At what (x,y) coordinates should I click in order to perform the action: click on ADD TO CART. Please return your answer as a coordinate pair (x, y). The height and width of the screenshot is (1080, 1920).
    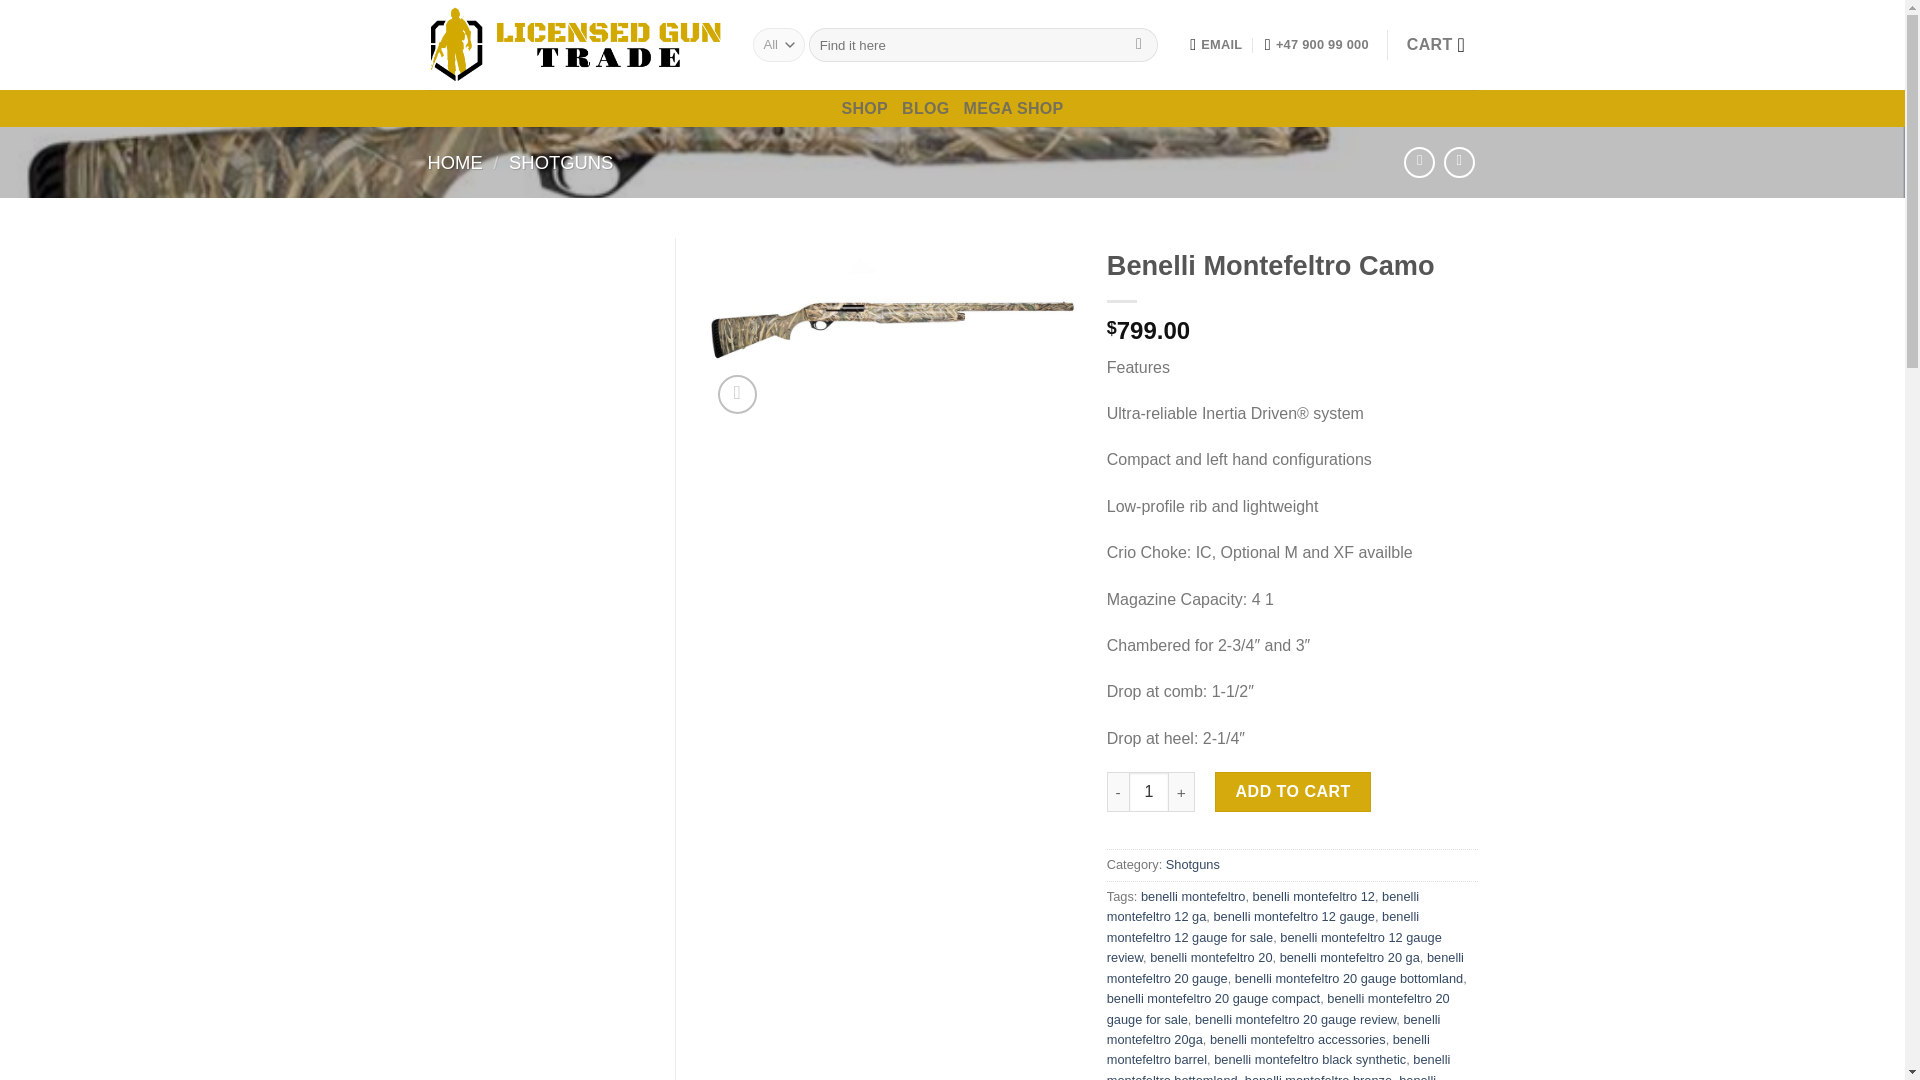
    Looking at the image, I should click on (1292, 792).